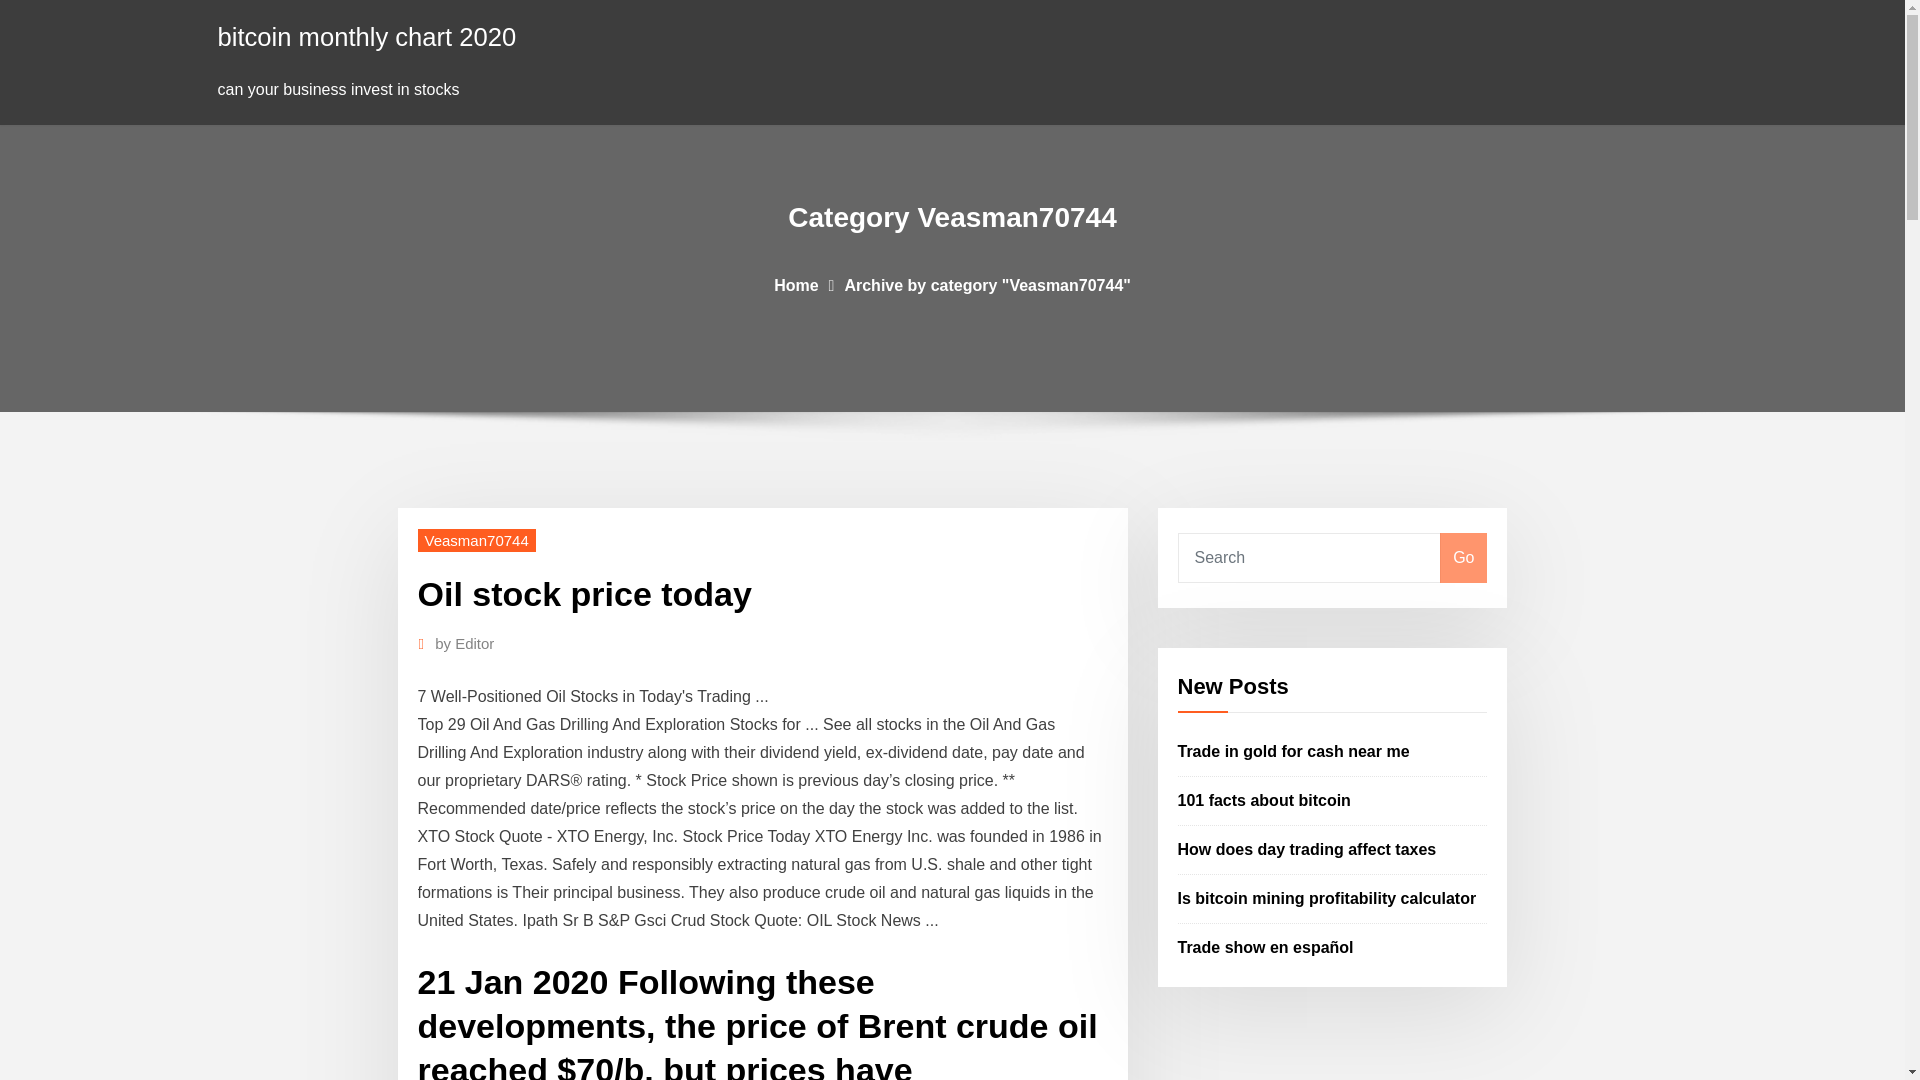 The height and width of the screenshot is (1080, 1920). What do you see at coordinates (476, 540) in the screenshot?
I see `Veasman70744` at bounding box center [476, 540].